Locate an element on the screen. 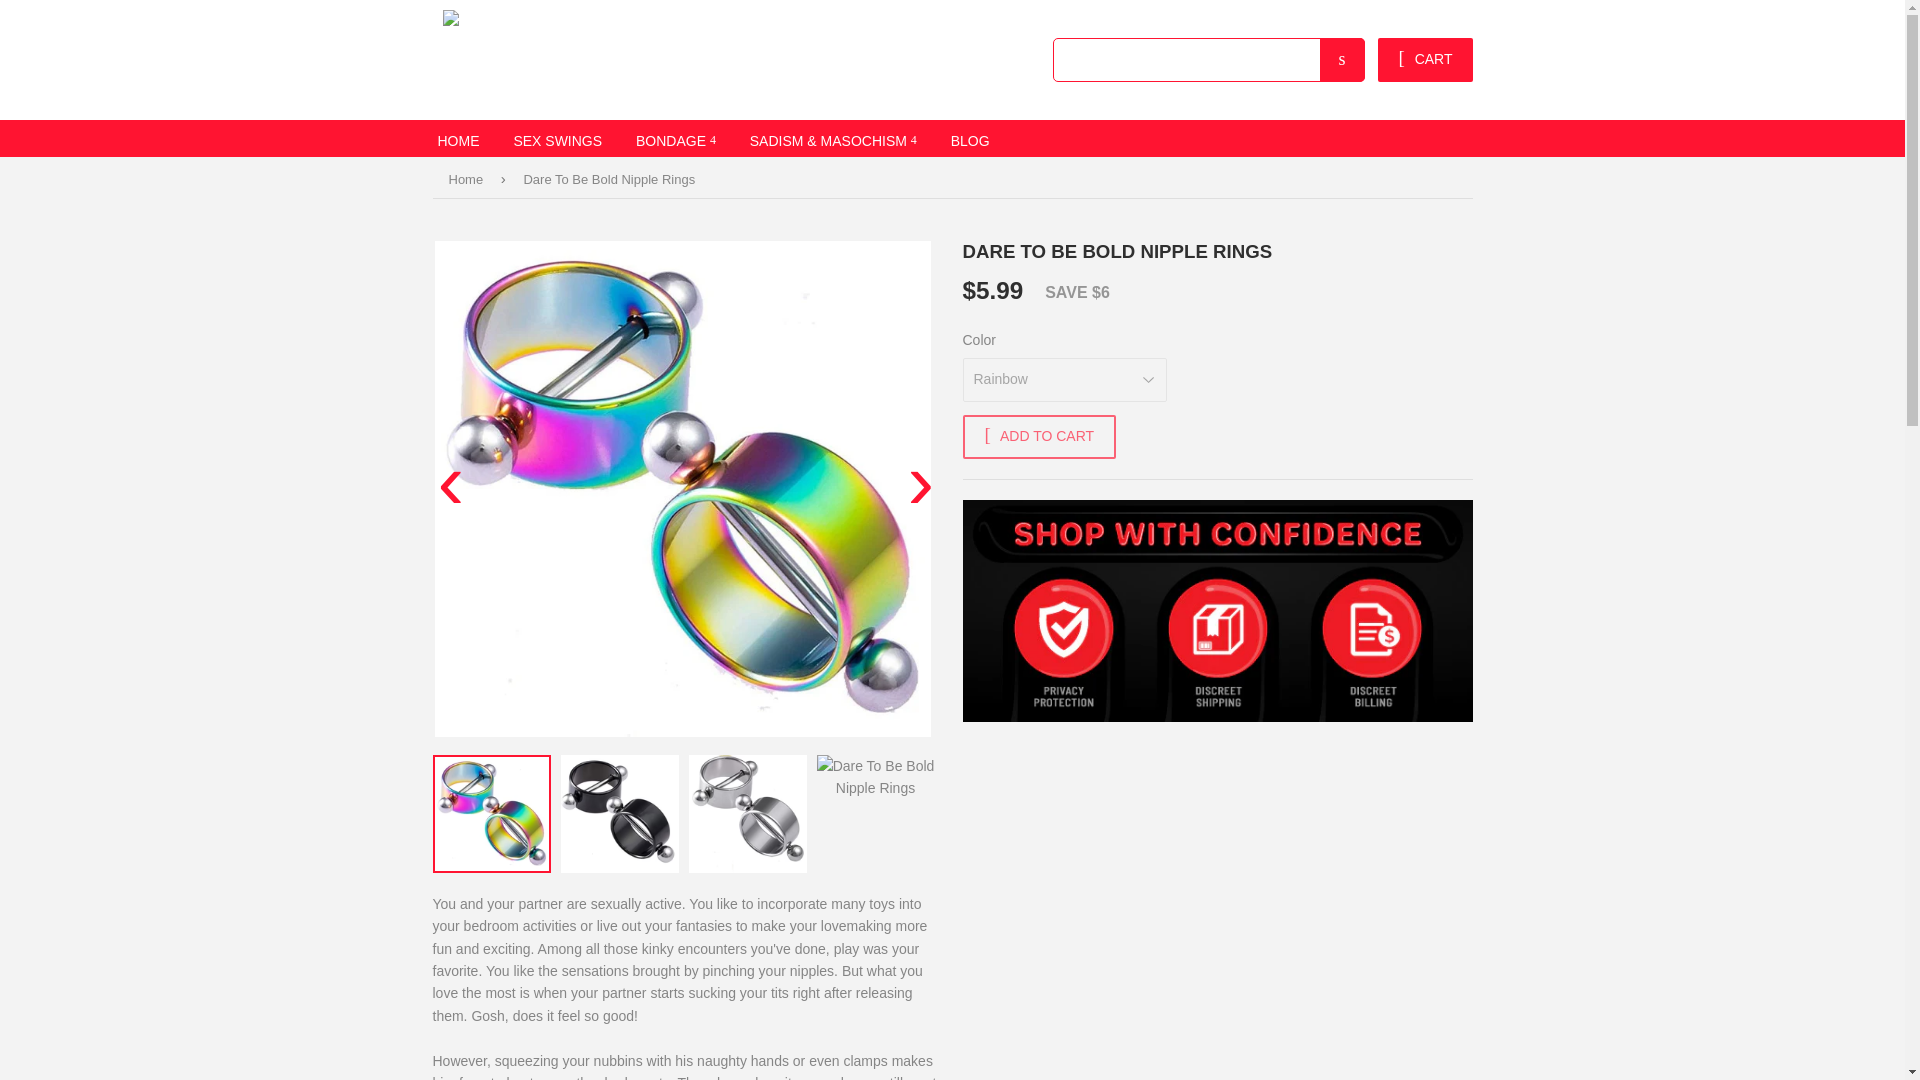 Image resolution: width=1920 pixels, height=1080 pixels. Search is located at coordinates (1342, 60).